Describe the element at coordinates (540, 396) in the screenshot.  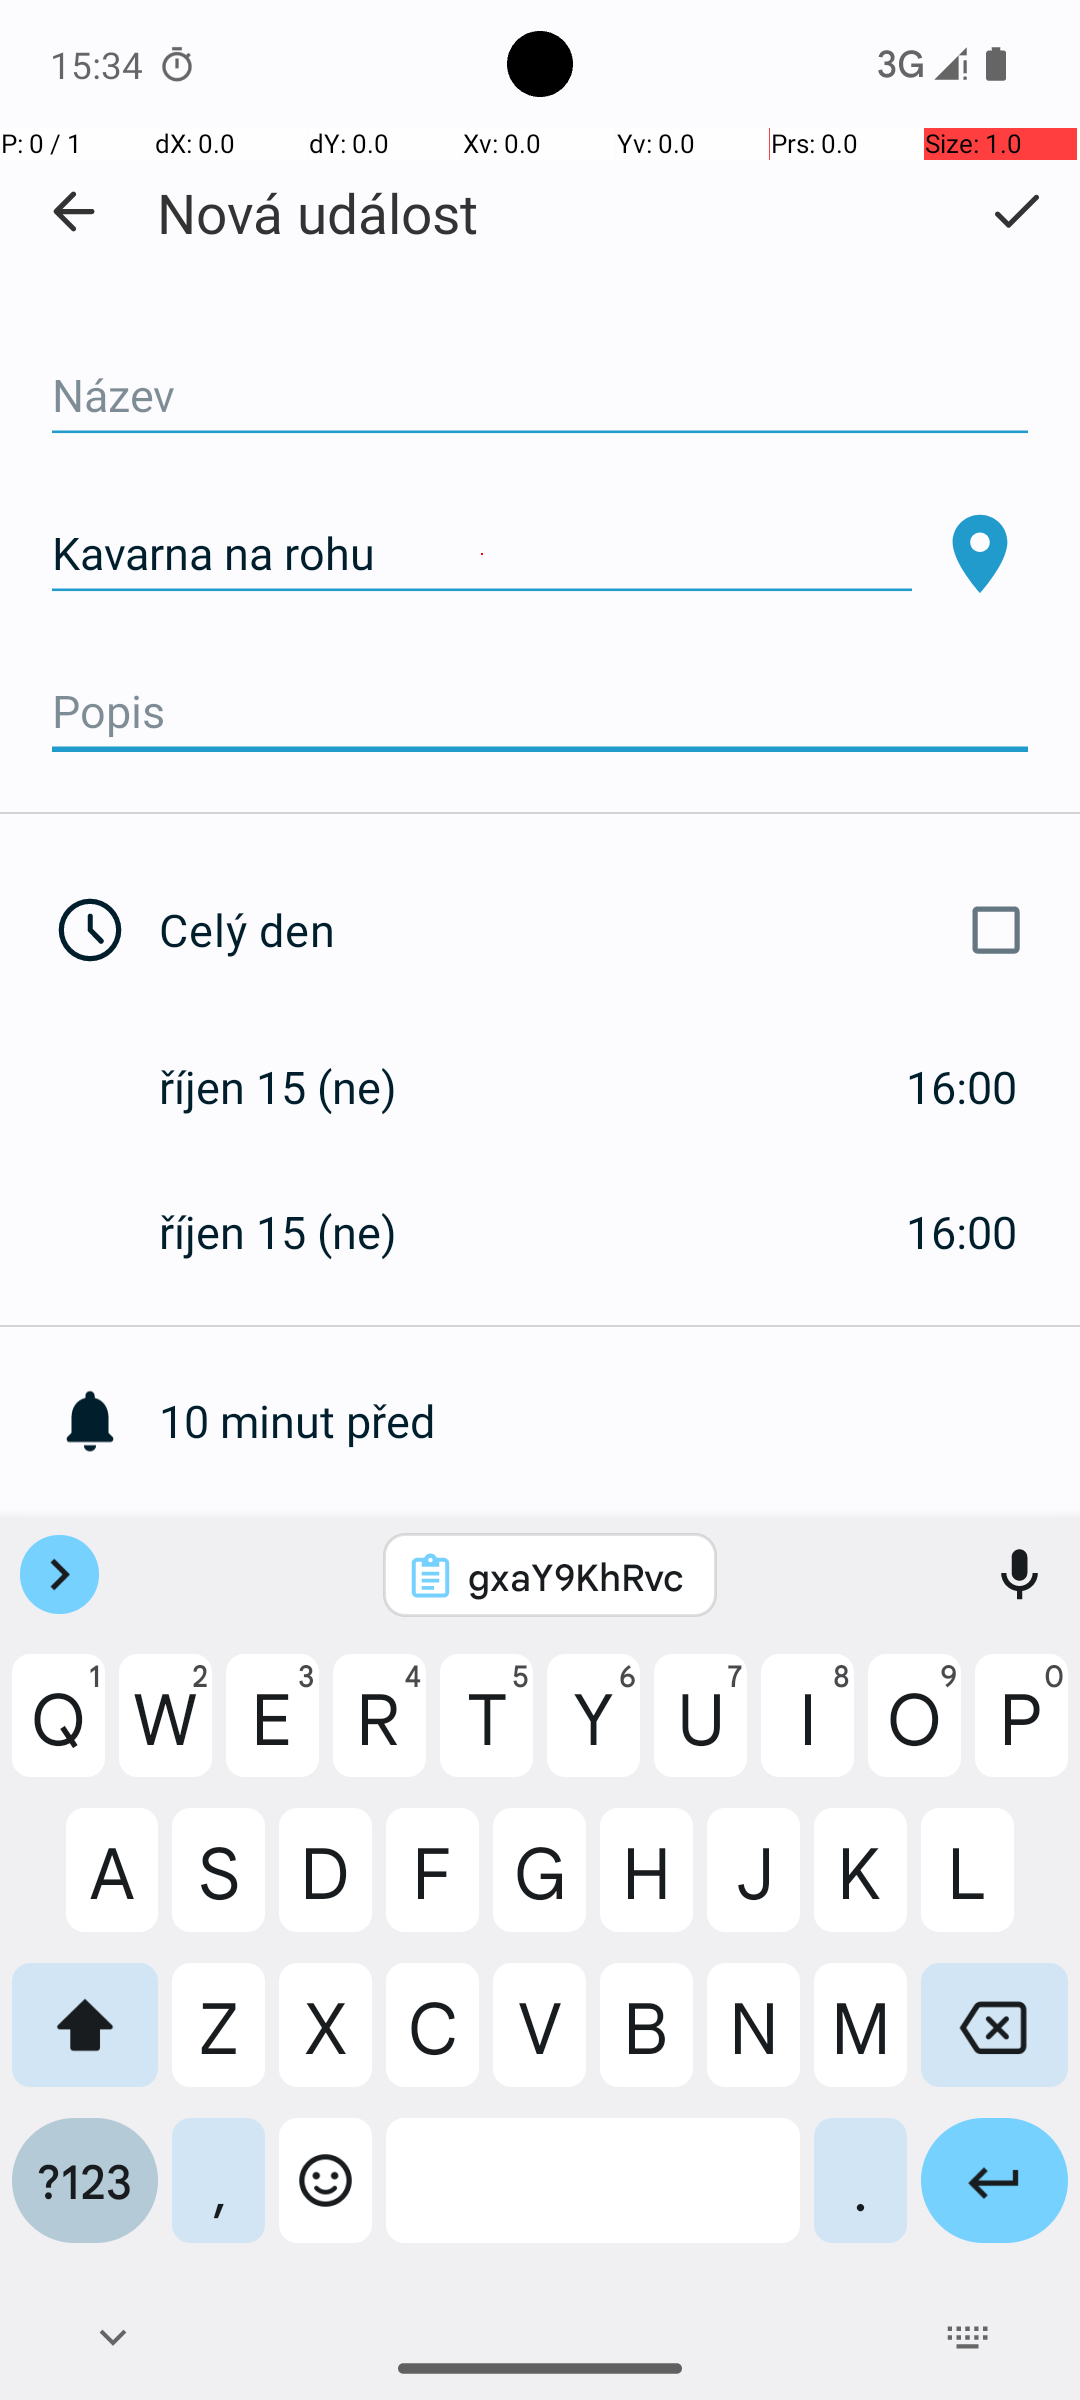
I see `Název` at that location.